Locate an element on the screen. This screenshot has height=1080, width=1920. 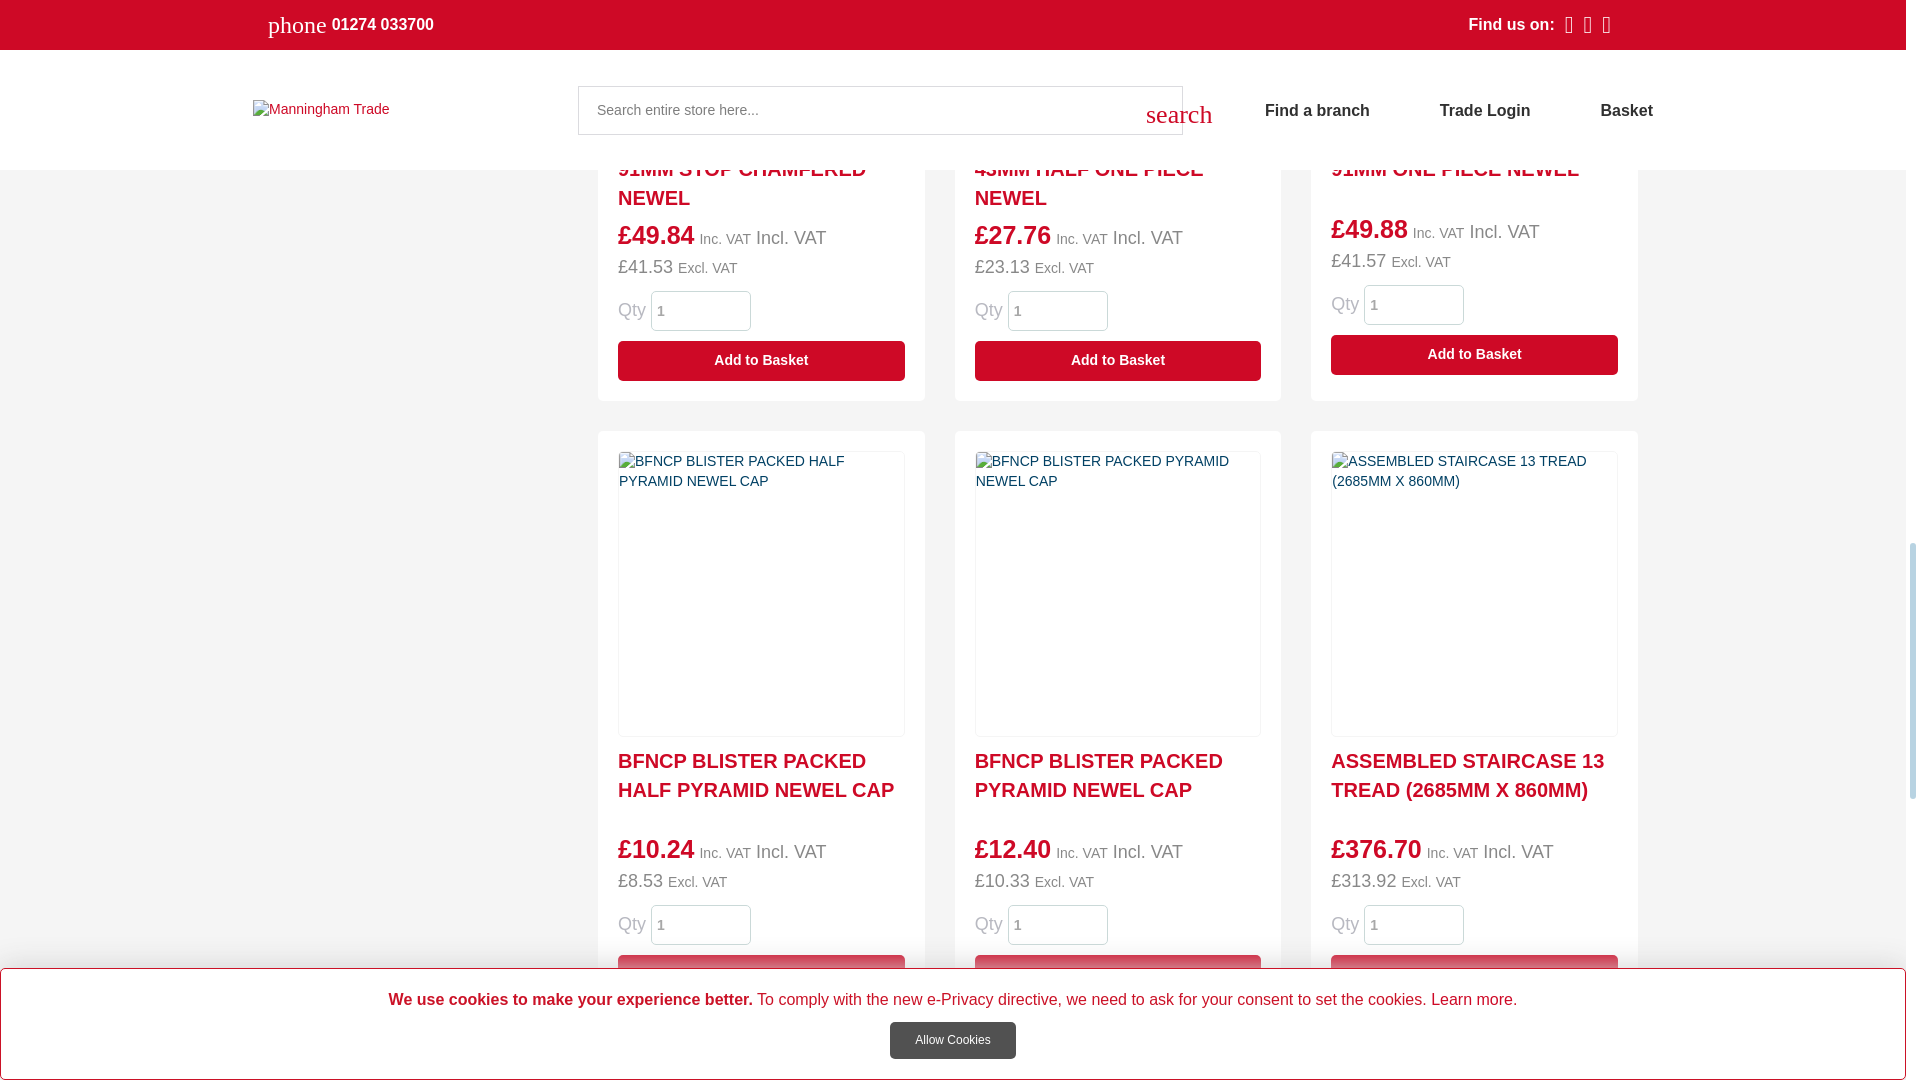
1 is located at coordinates (1413, 925).